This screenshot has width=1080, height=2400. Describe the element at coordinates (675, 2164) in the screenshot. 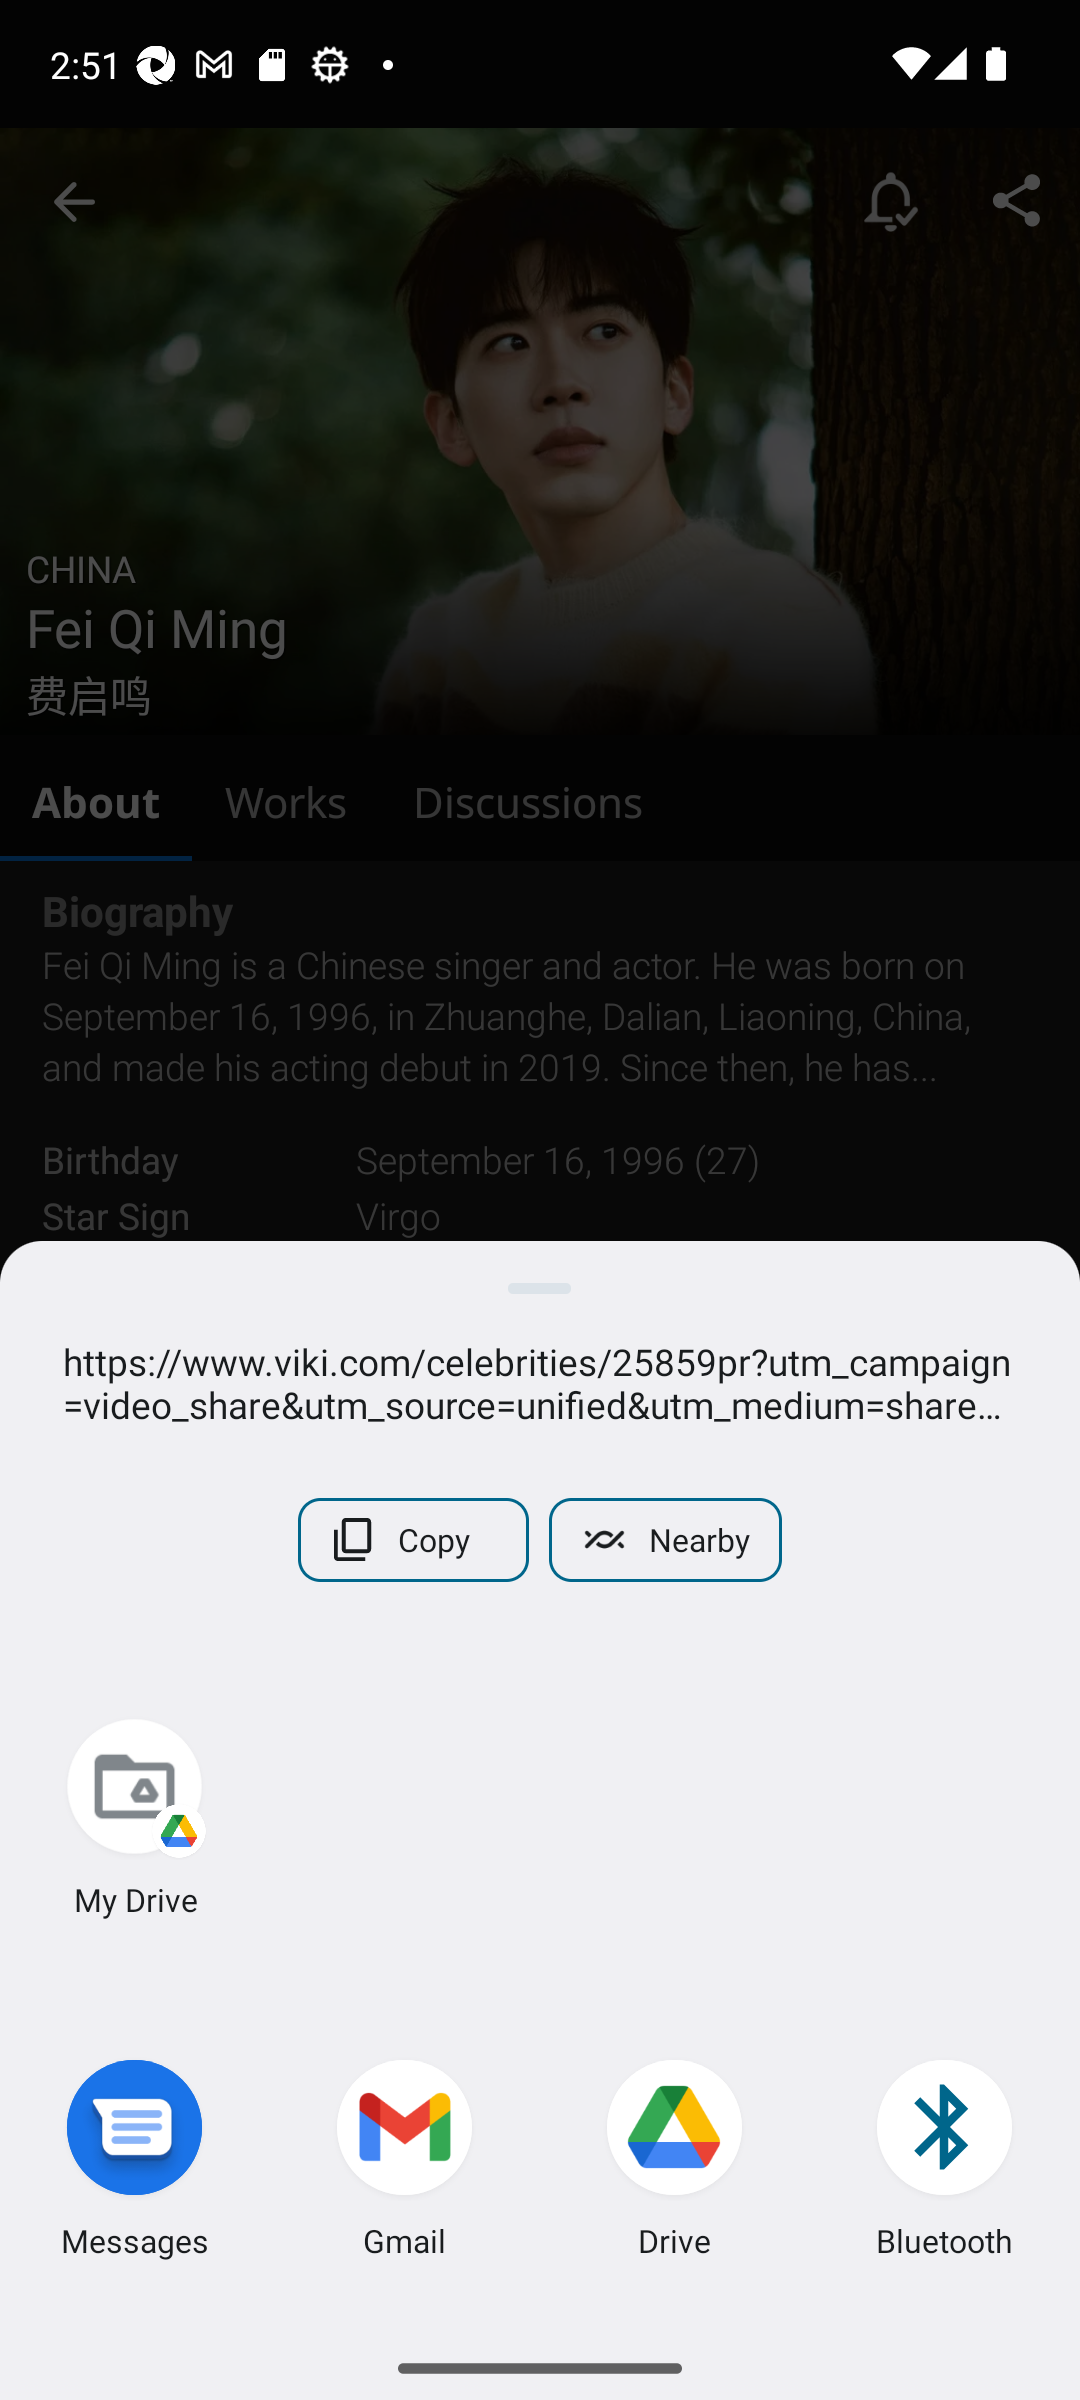

I see `Drive` at that location.